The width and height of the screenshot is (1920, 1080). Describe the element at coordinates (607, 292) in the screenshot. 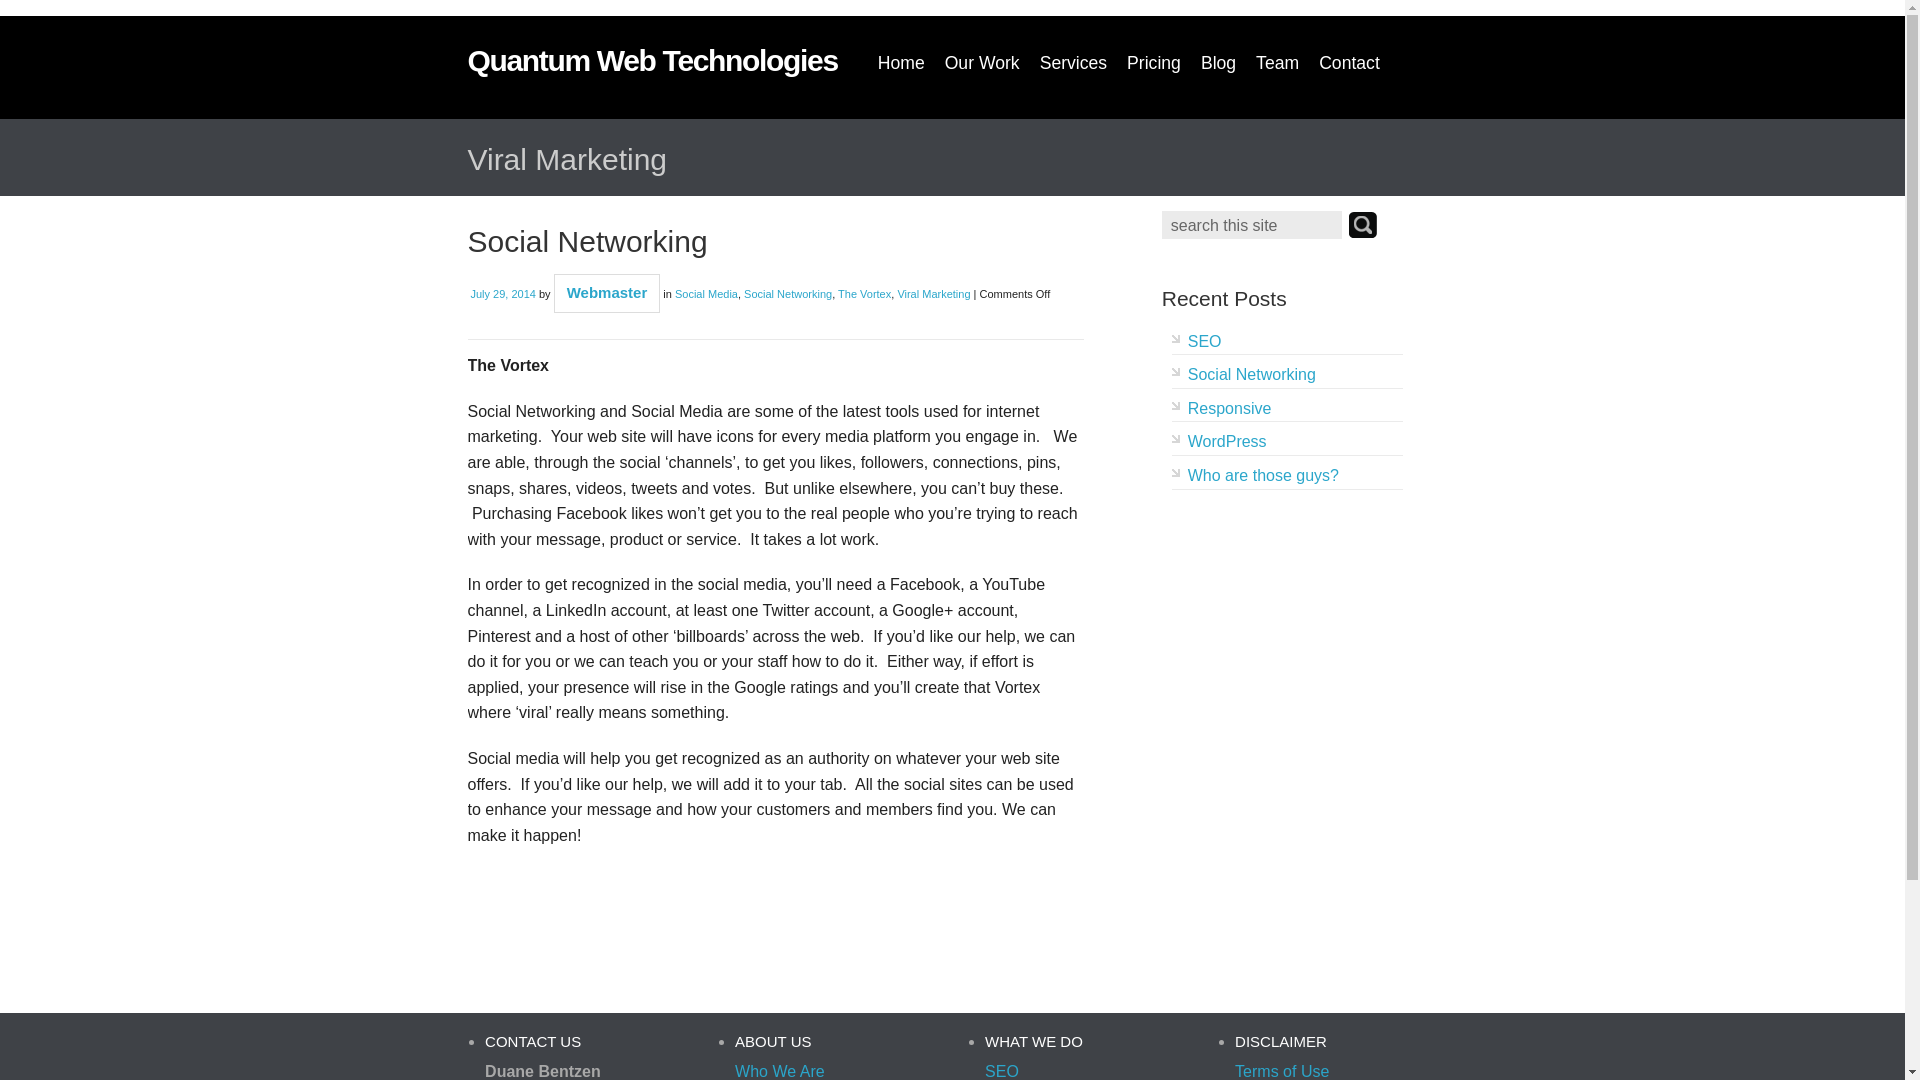

I see `Webmaster` at that location.